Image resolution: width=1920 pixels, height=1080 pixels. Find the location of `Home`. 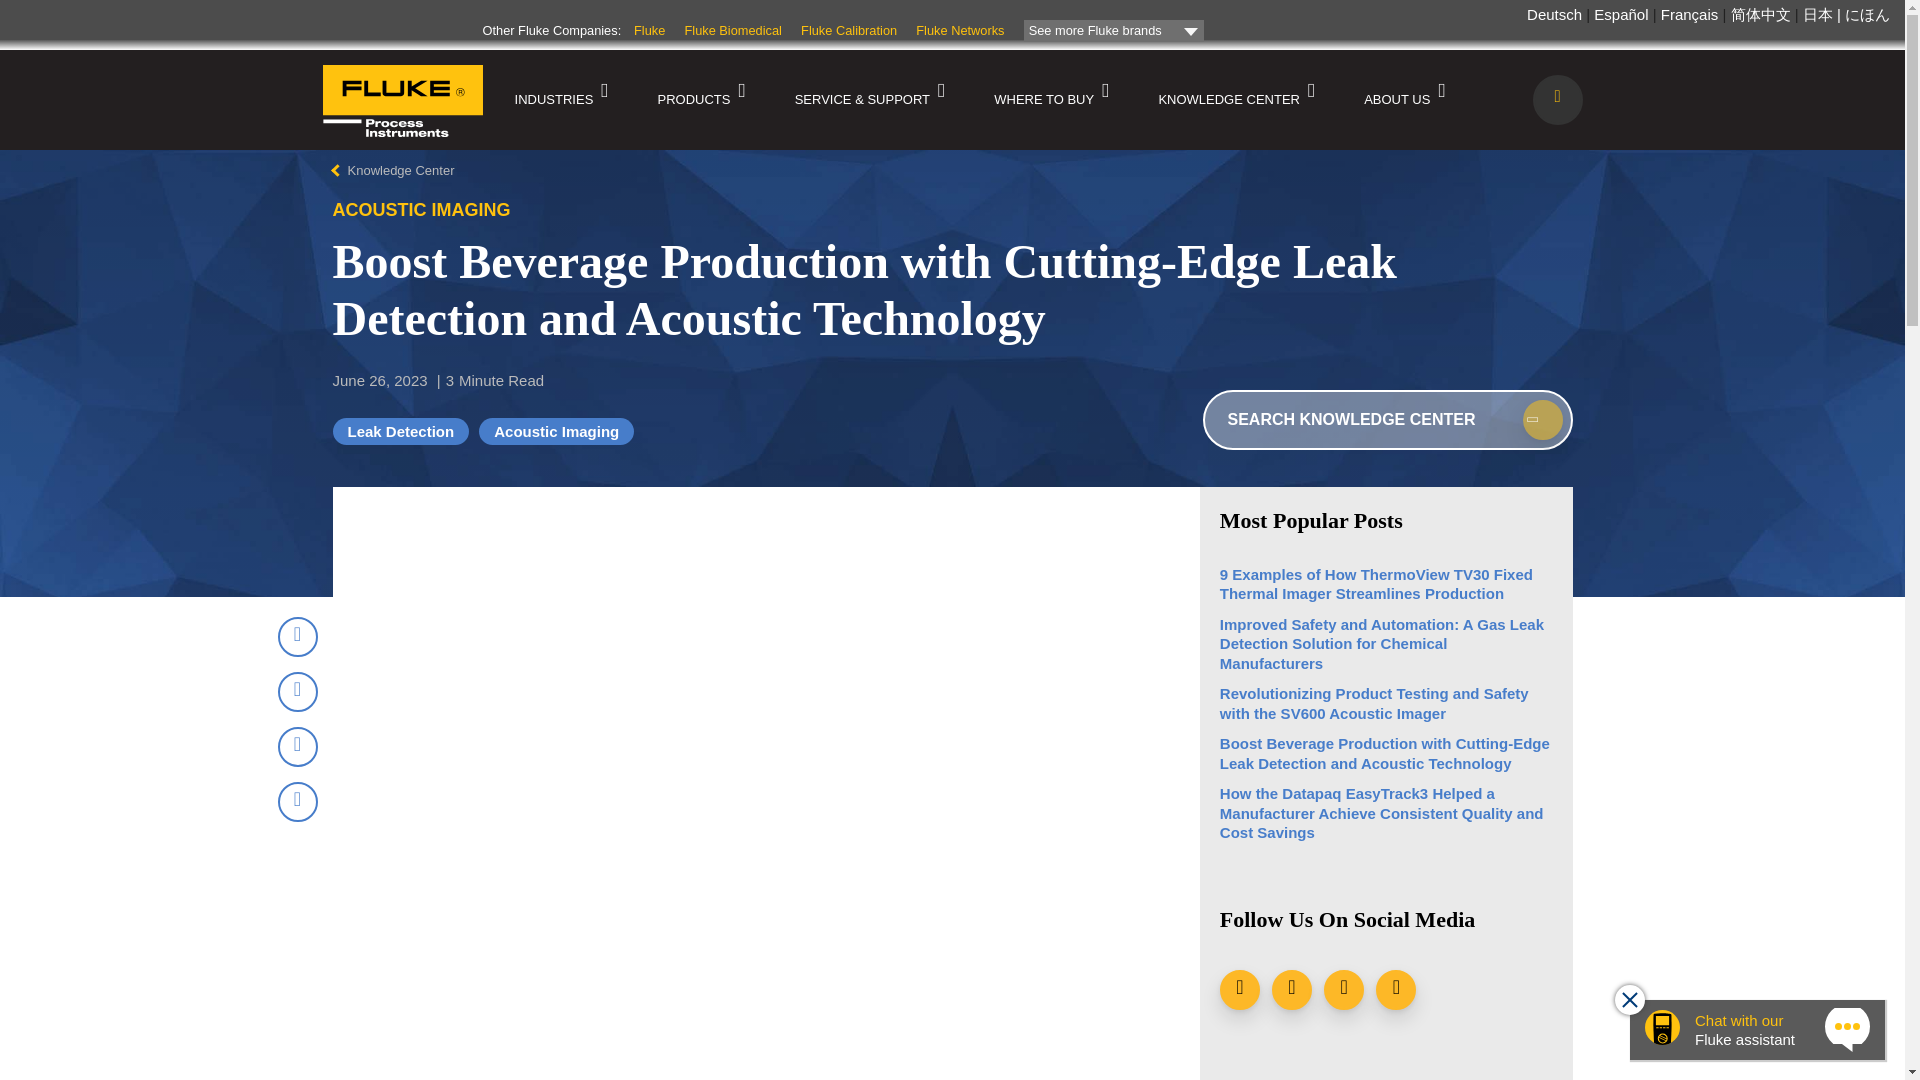

Home is located at coordinates (402, 152).